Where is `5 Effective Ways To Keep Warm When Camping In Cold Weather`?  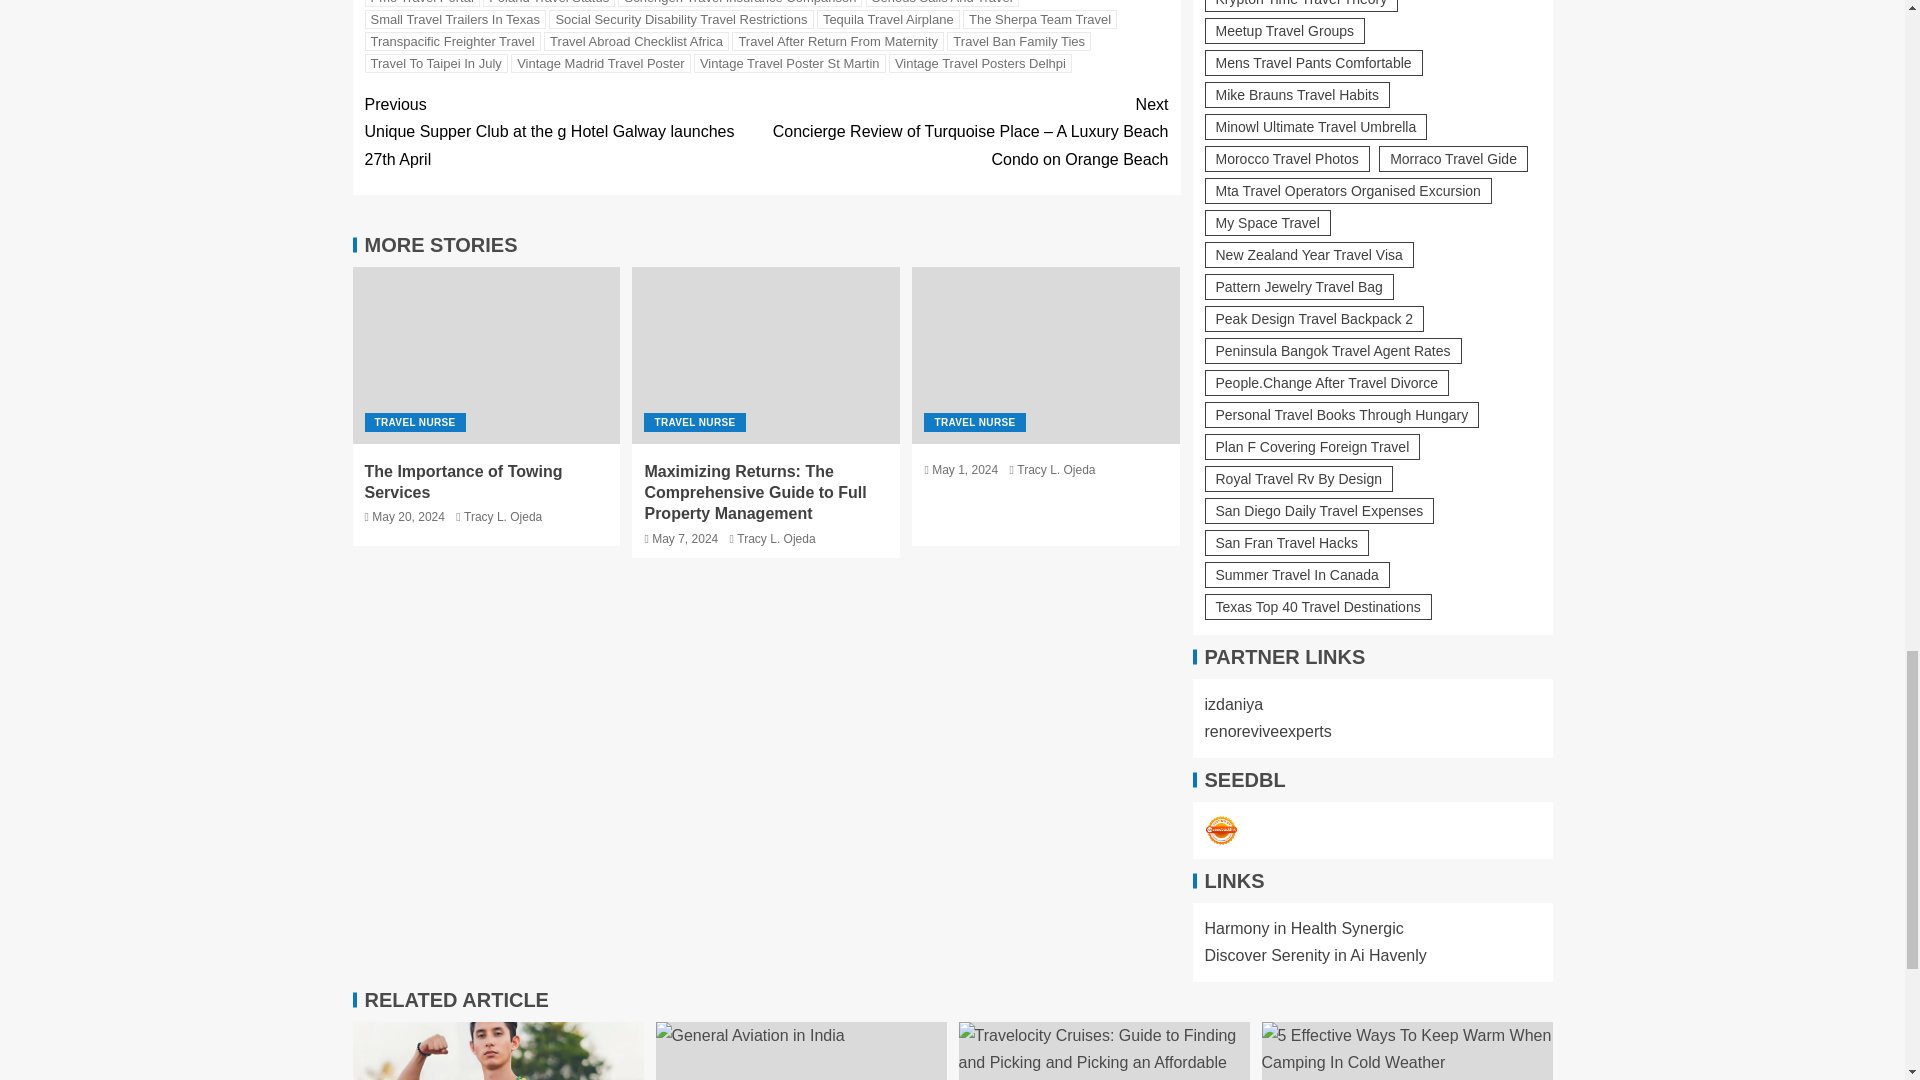
5 Effective Ways To Keep Warm When Camping In Cold Weather is located at coordinates (1407, 1050).